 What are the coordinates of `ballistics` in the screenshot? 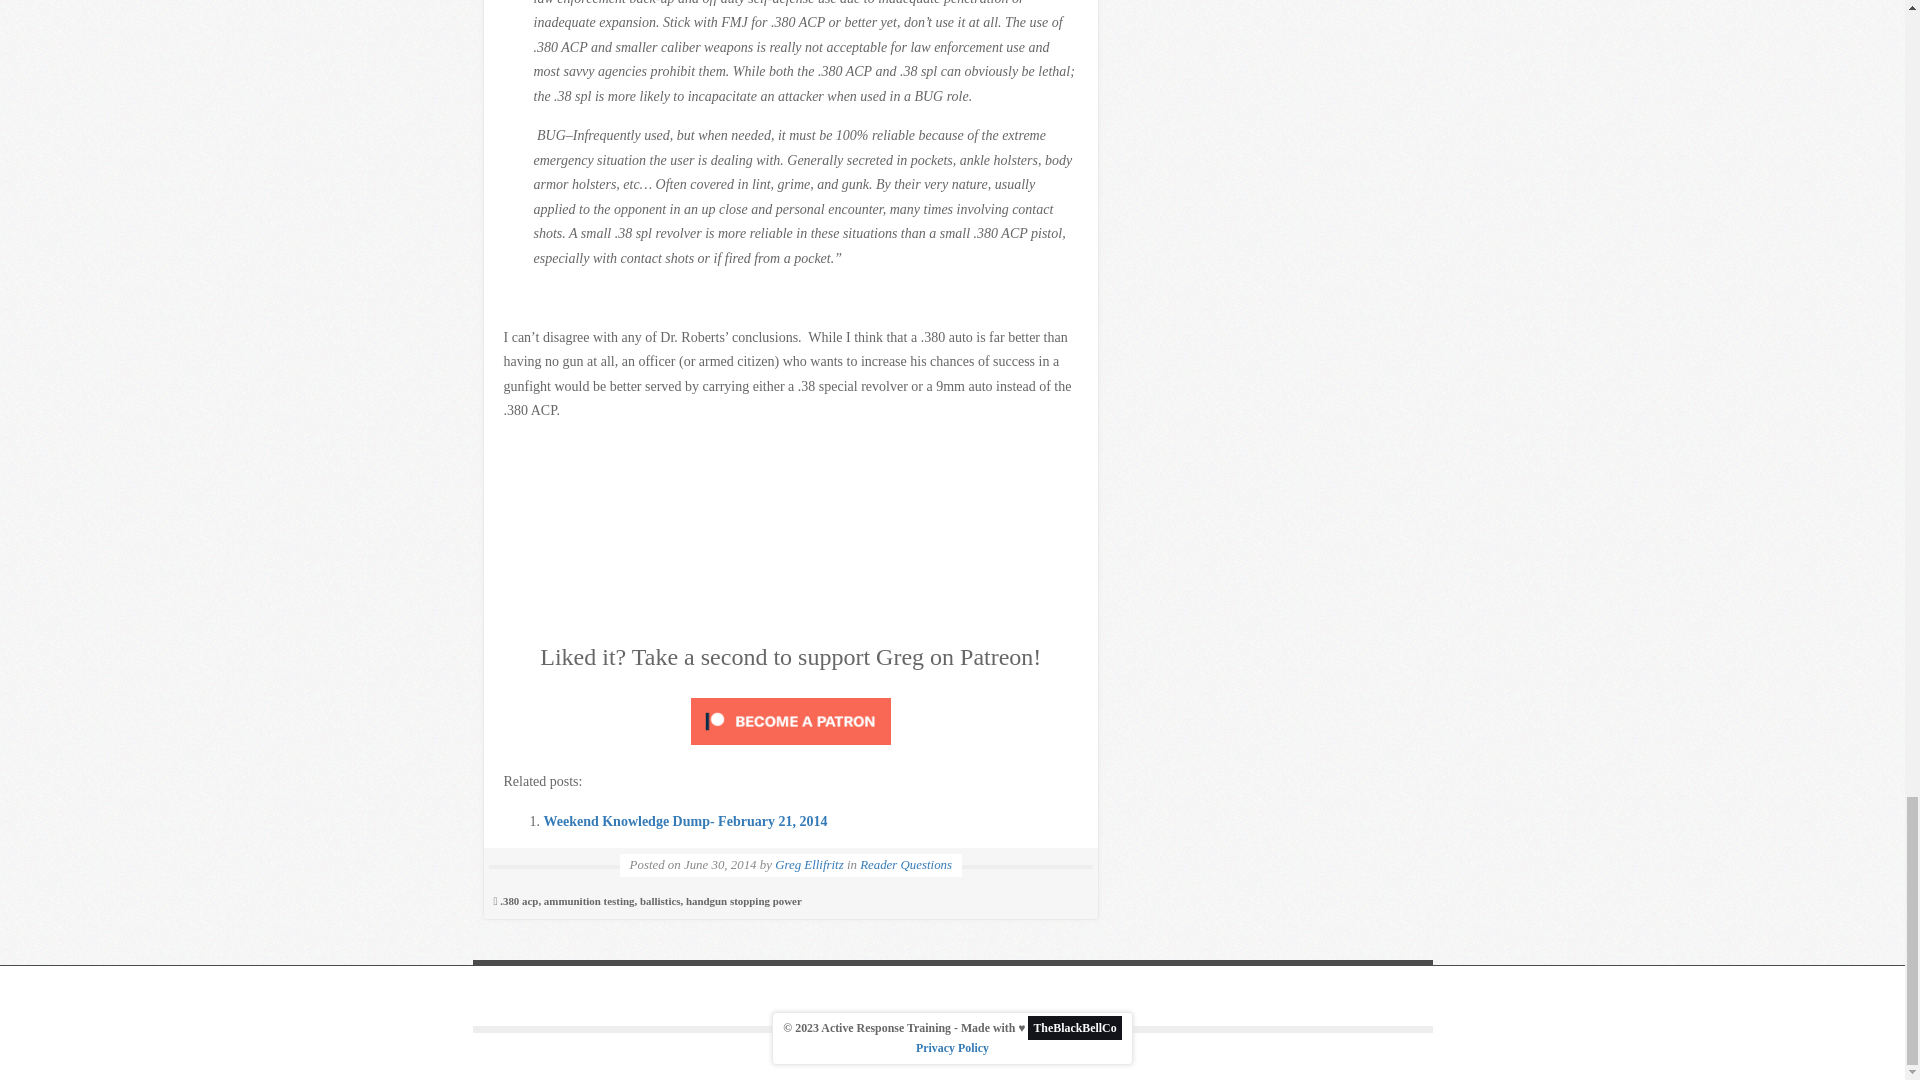 It's located at (660, 900).